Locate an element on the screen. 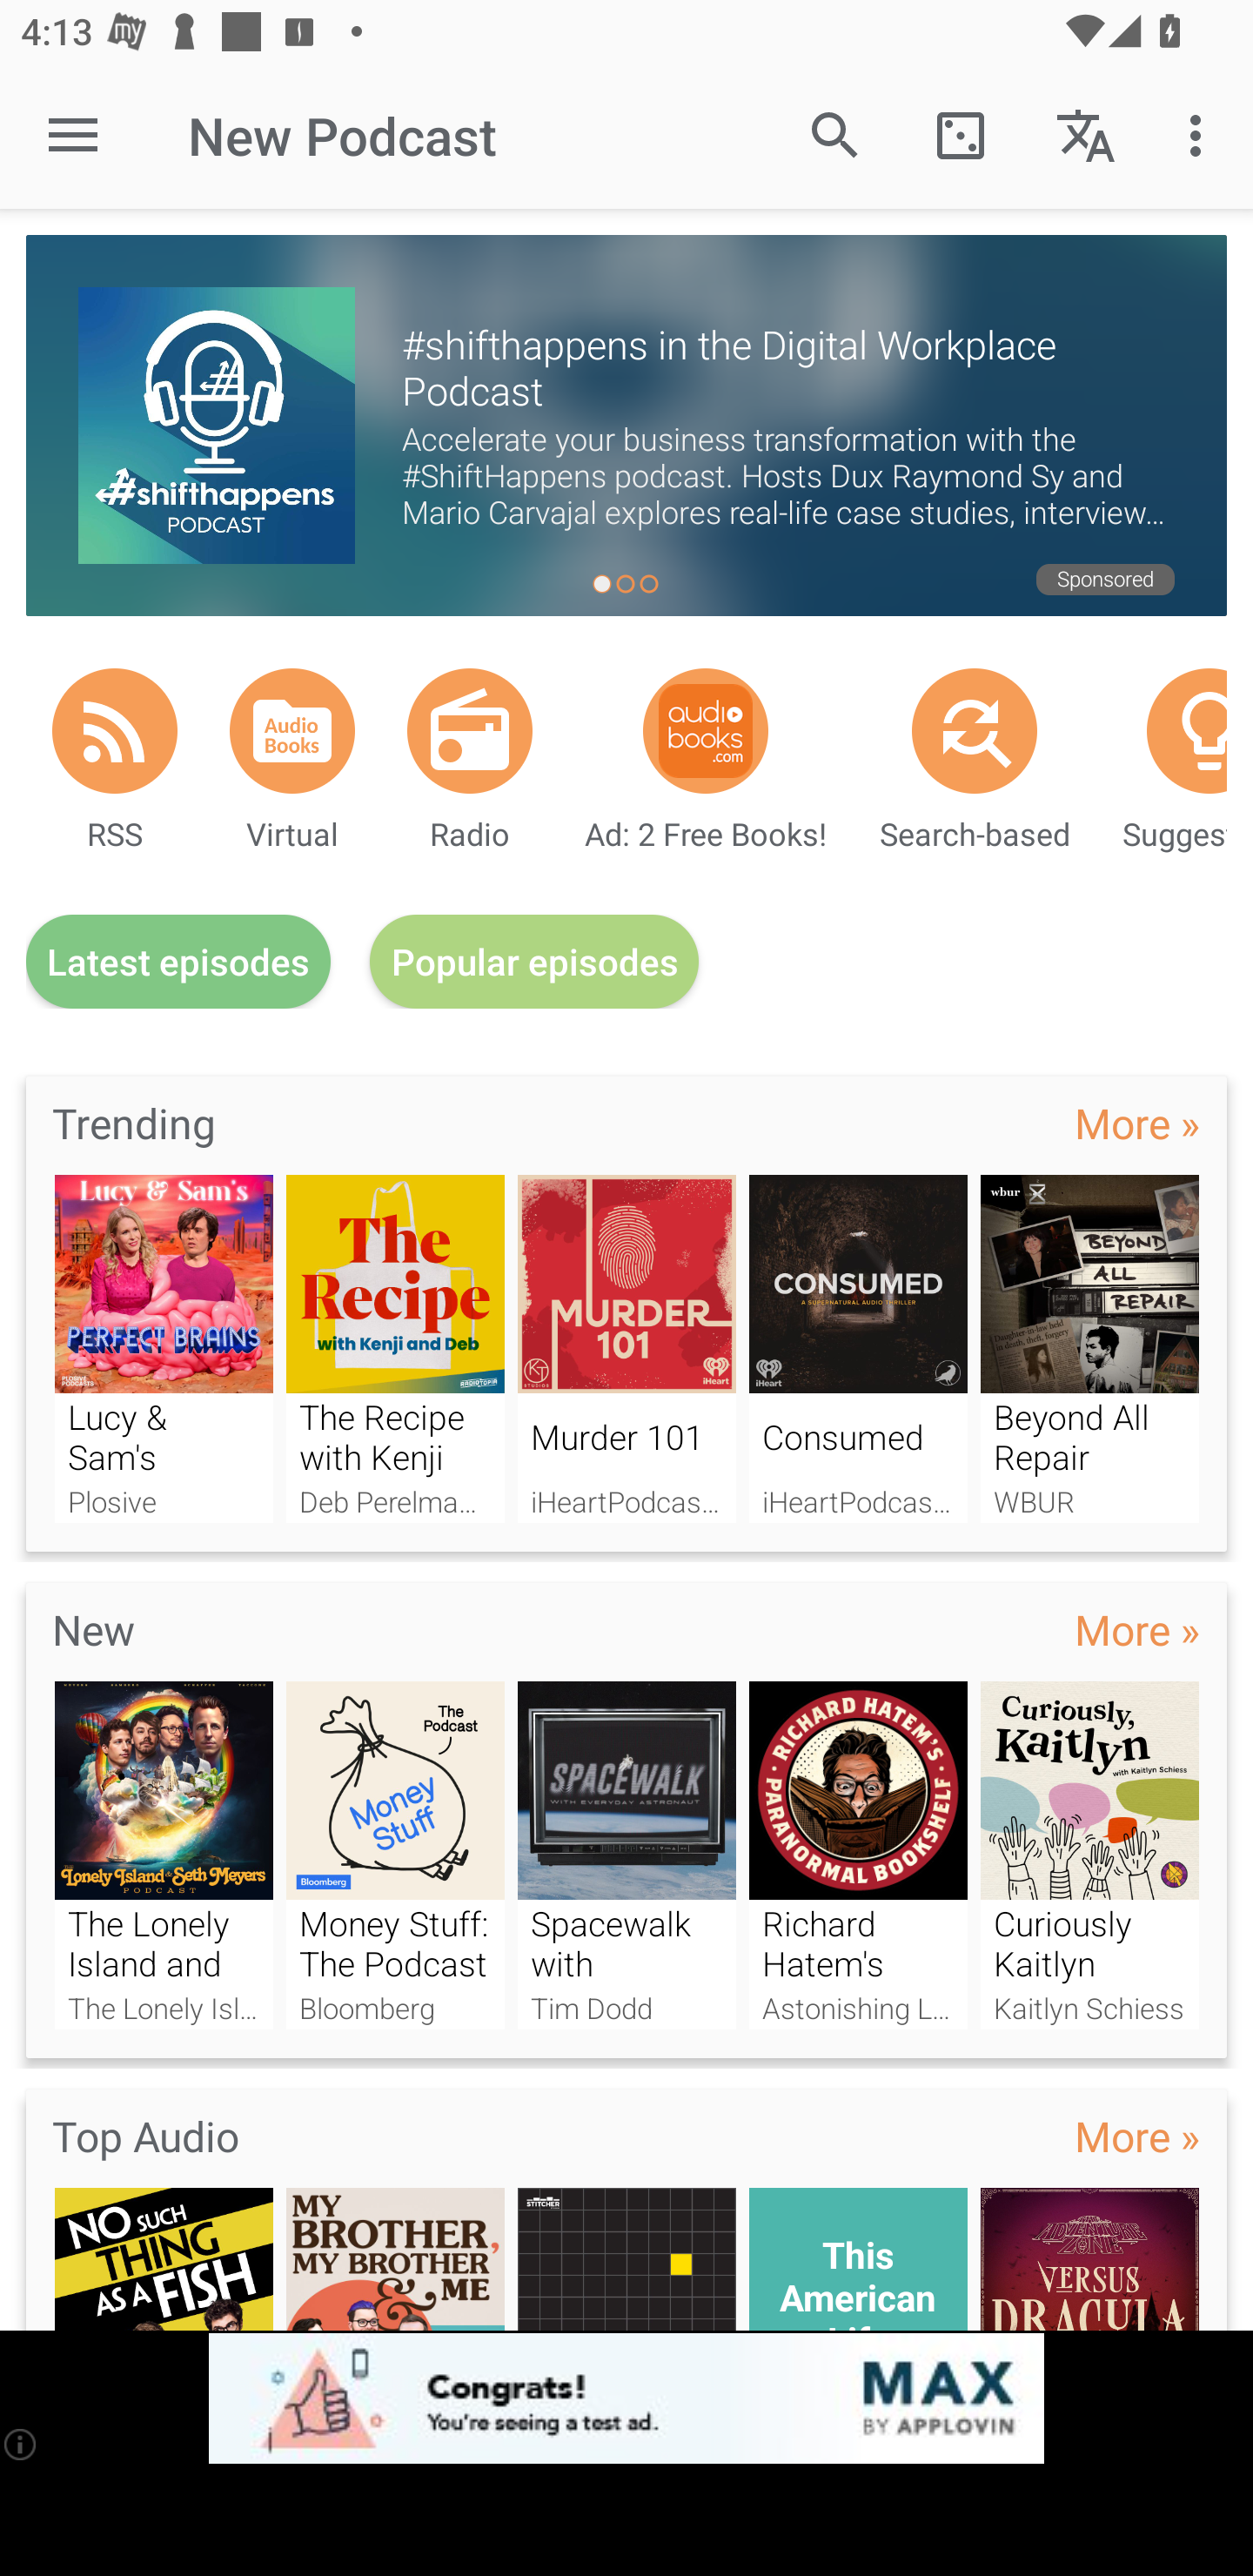 The height and width of the screenshot is (2576, 1253). RSS is located at coordinates (115, 729).